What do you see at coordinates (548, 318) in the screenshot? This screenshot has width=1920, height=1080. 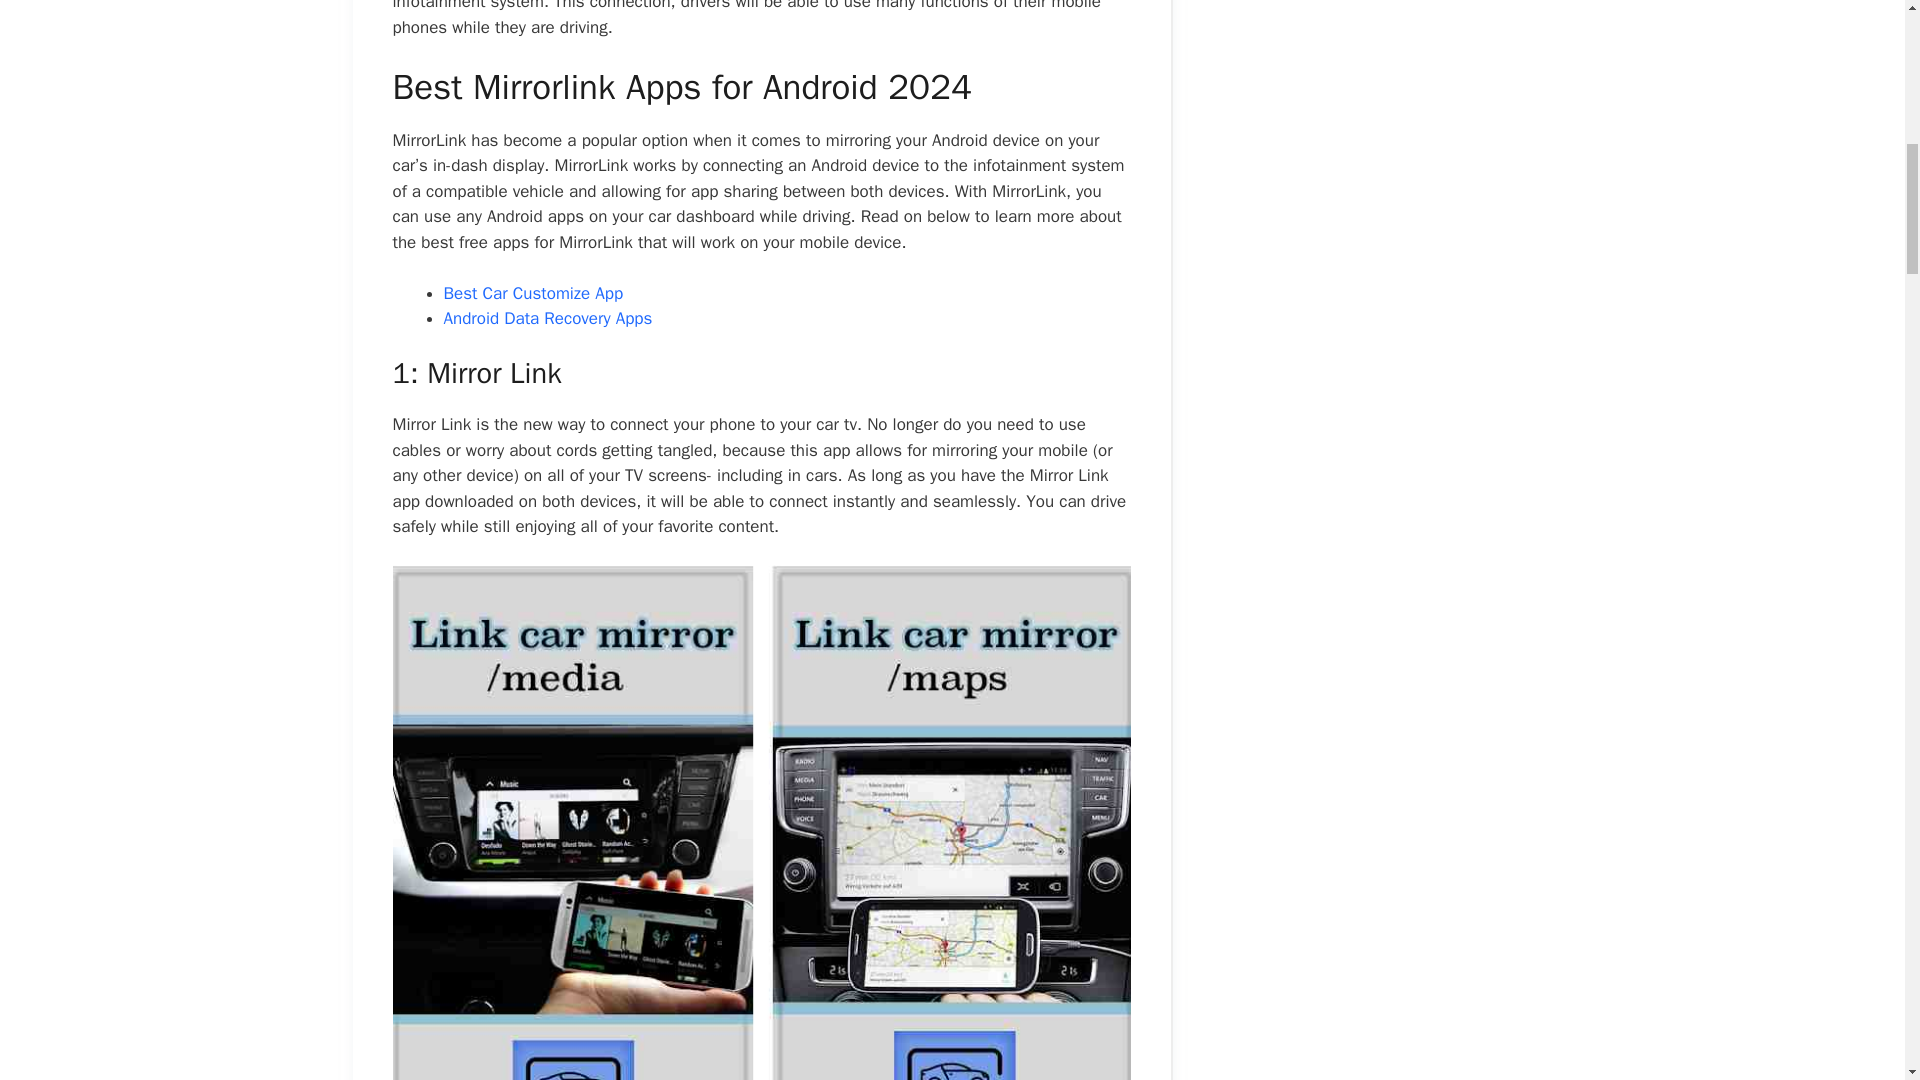 I see `Android Data Recovery Apps` at bounding box center [548, 318].